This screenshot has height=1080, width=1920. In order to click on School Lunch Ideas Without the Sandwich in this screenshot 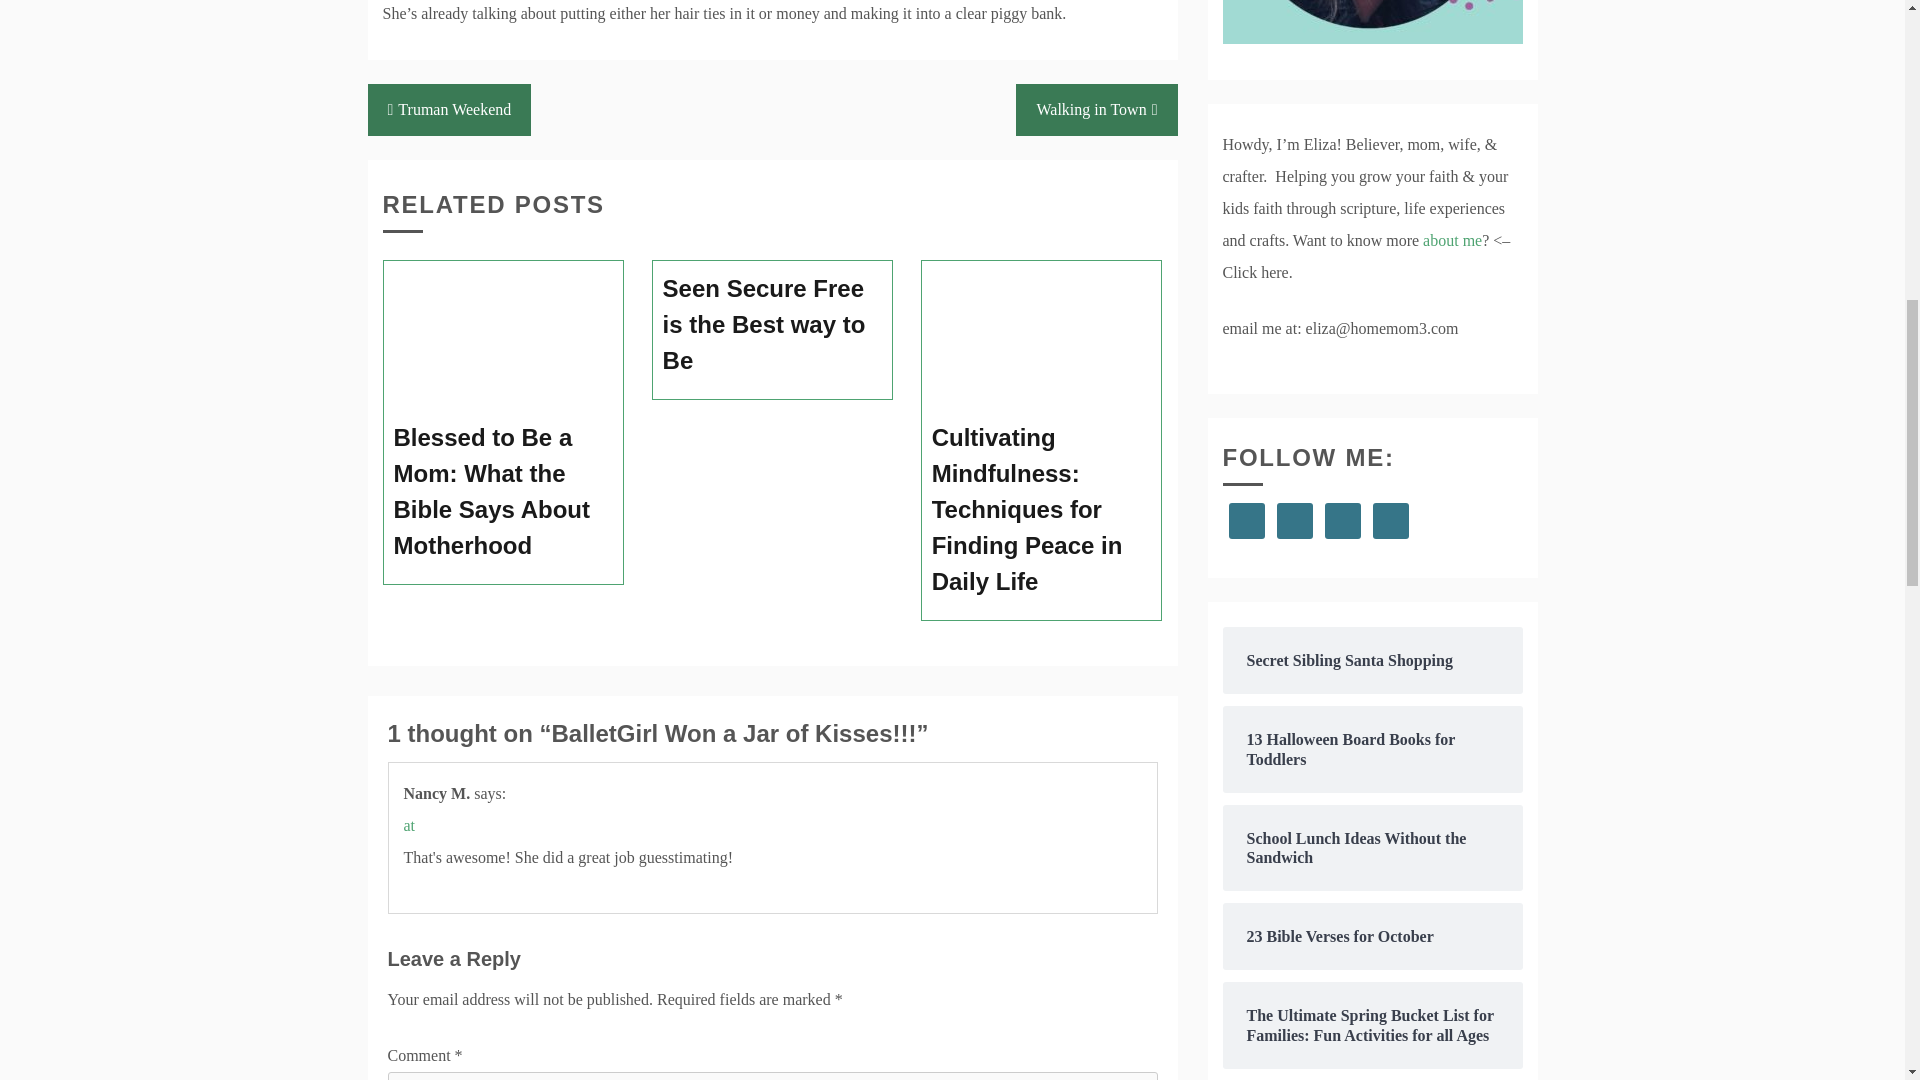, I will do `click(1372, 848)`.